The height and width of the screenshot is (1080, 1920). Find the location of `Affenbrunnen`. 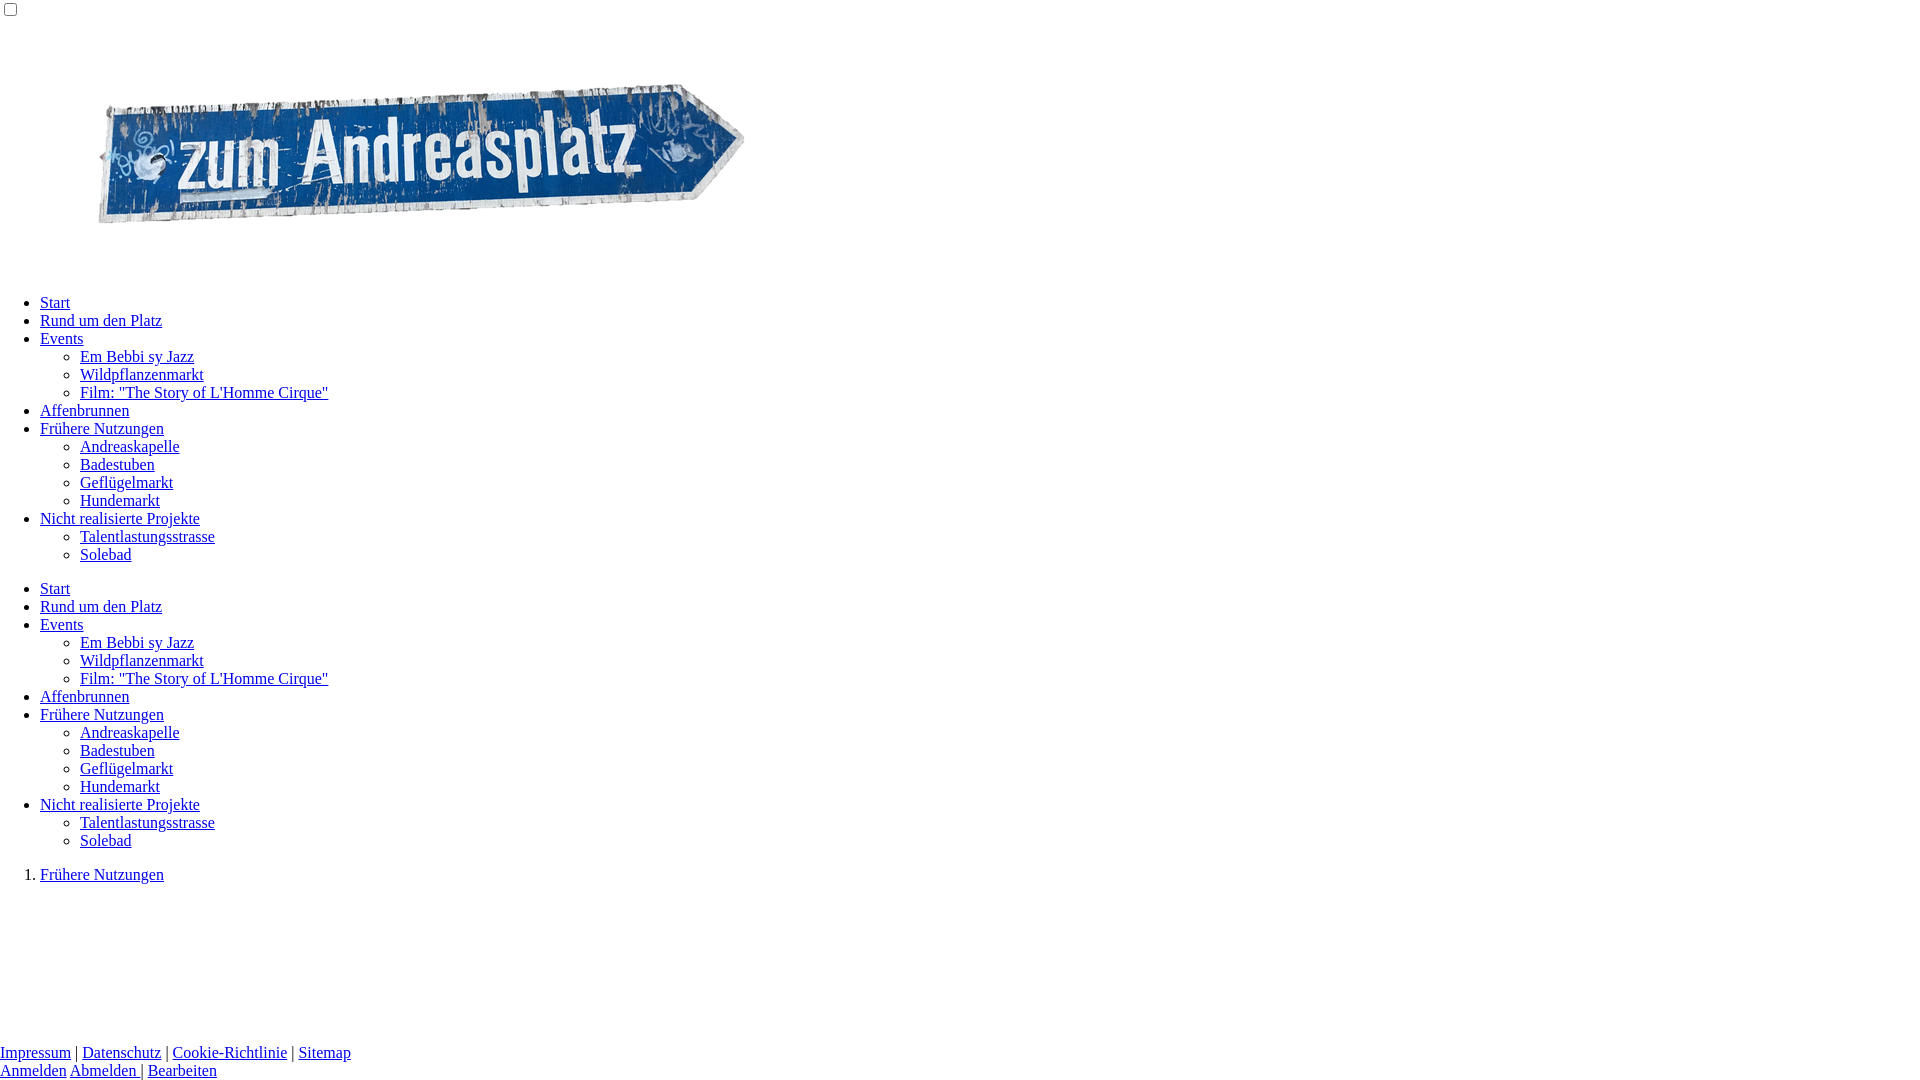

Affenbrunnen is located at coordinates (84, 410).